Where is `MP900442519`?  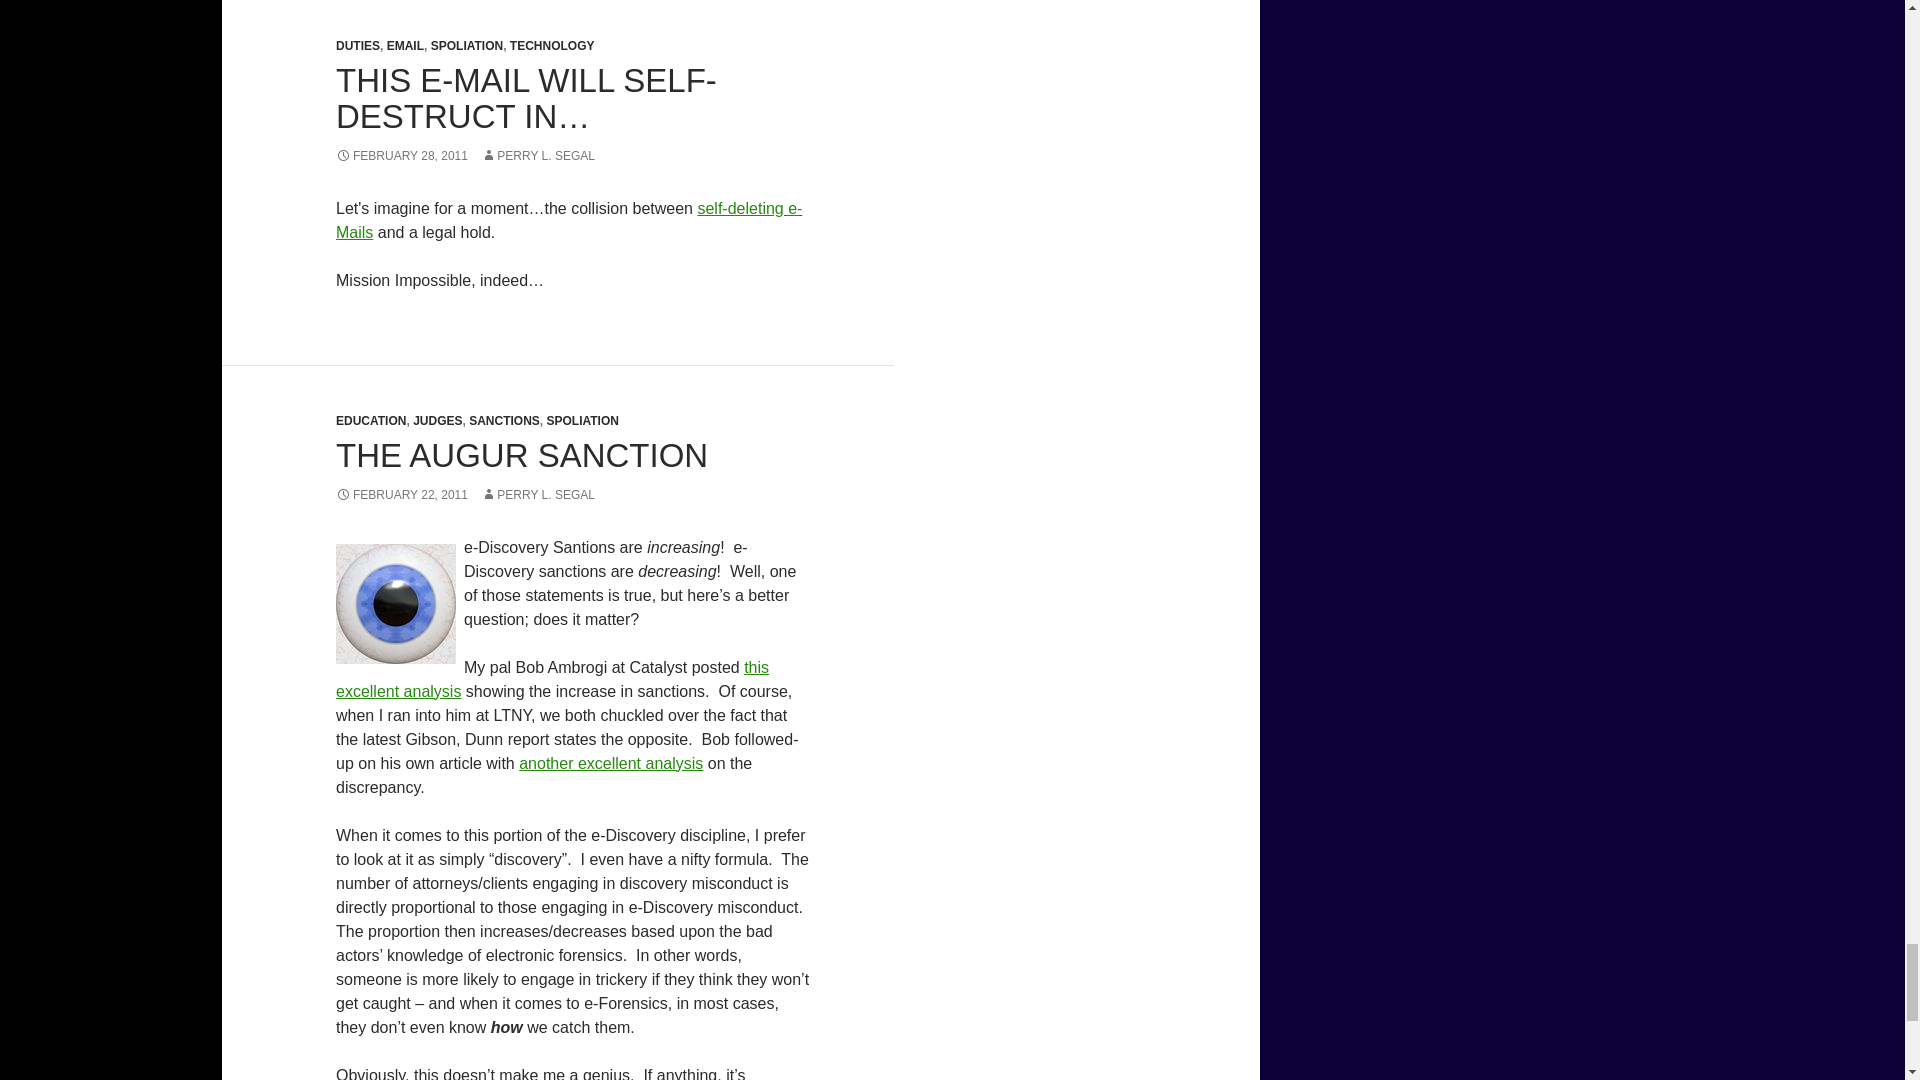
MP900442519 is located at coordinates (396, 604).